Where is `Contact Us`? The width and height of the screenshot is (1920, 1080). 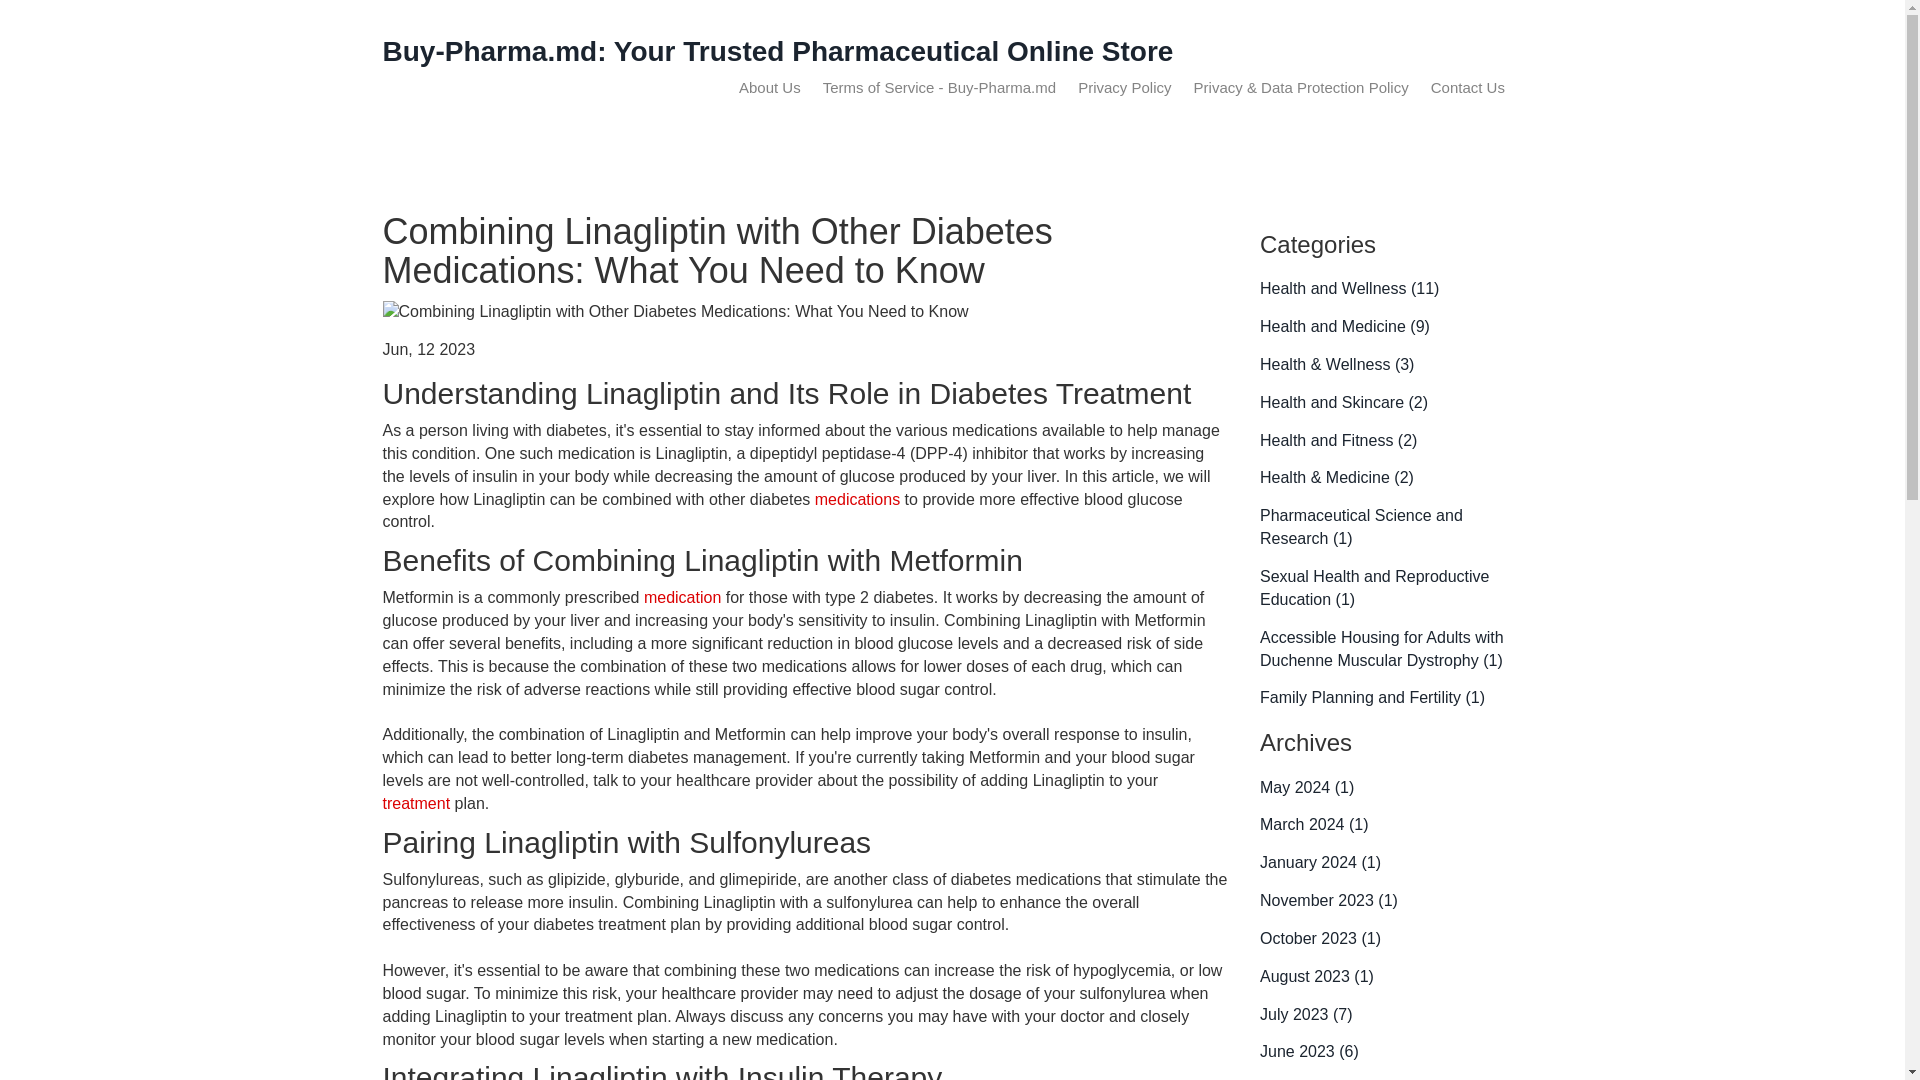
Contact Us is located at coordinates (1468, 87).